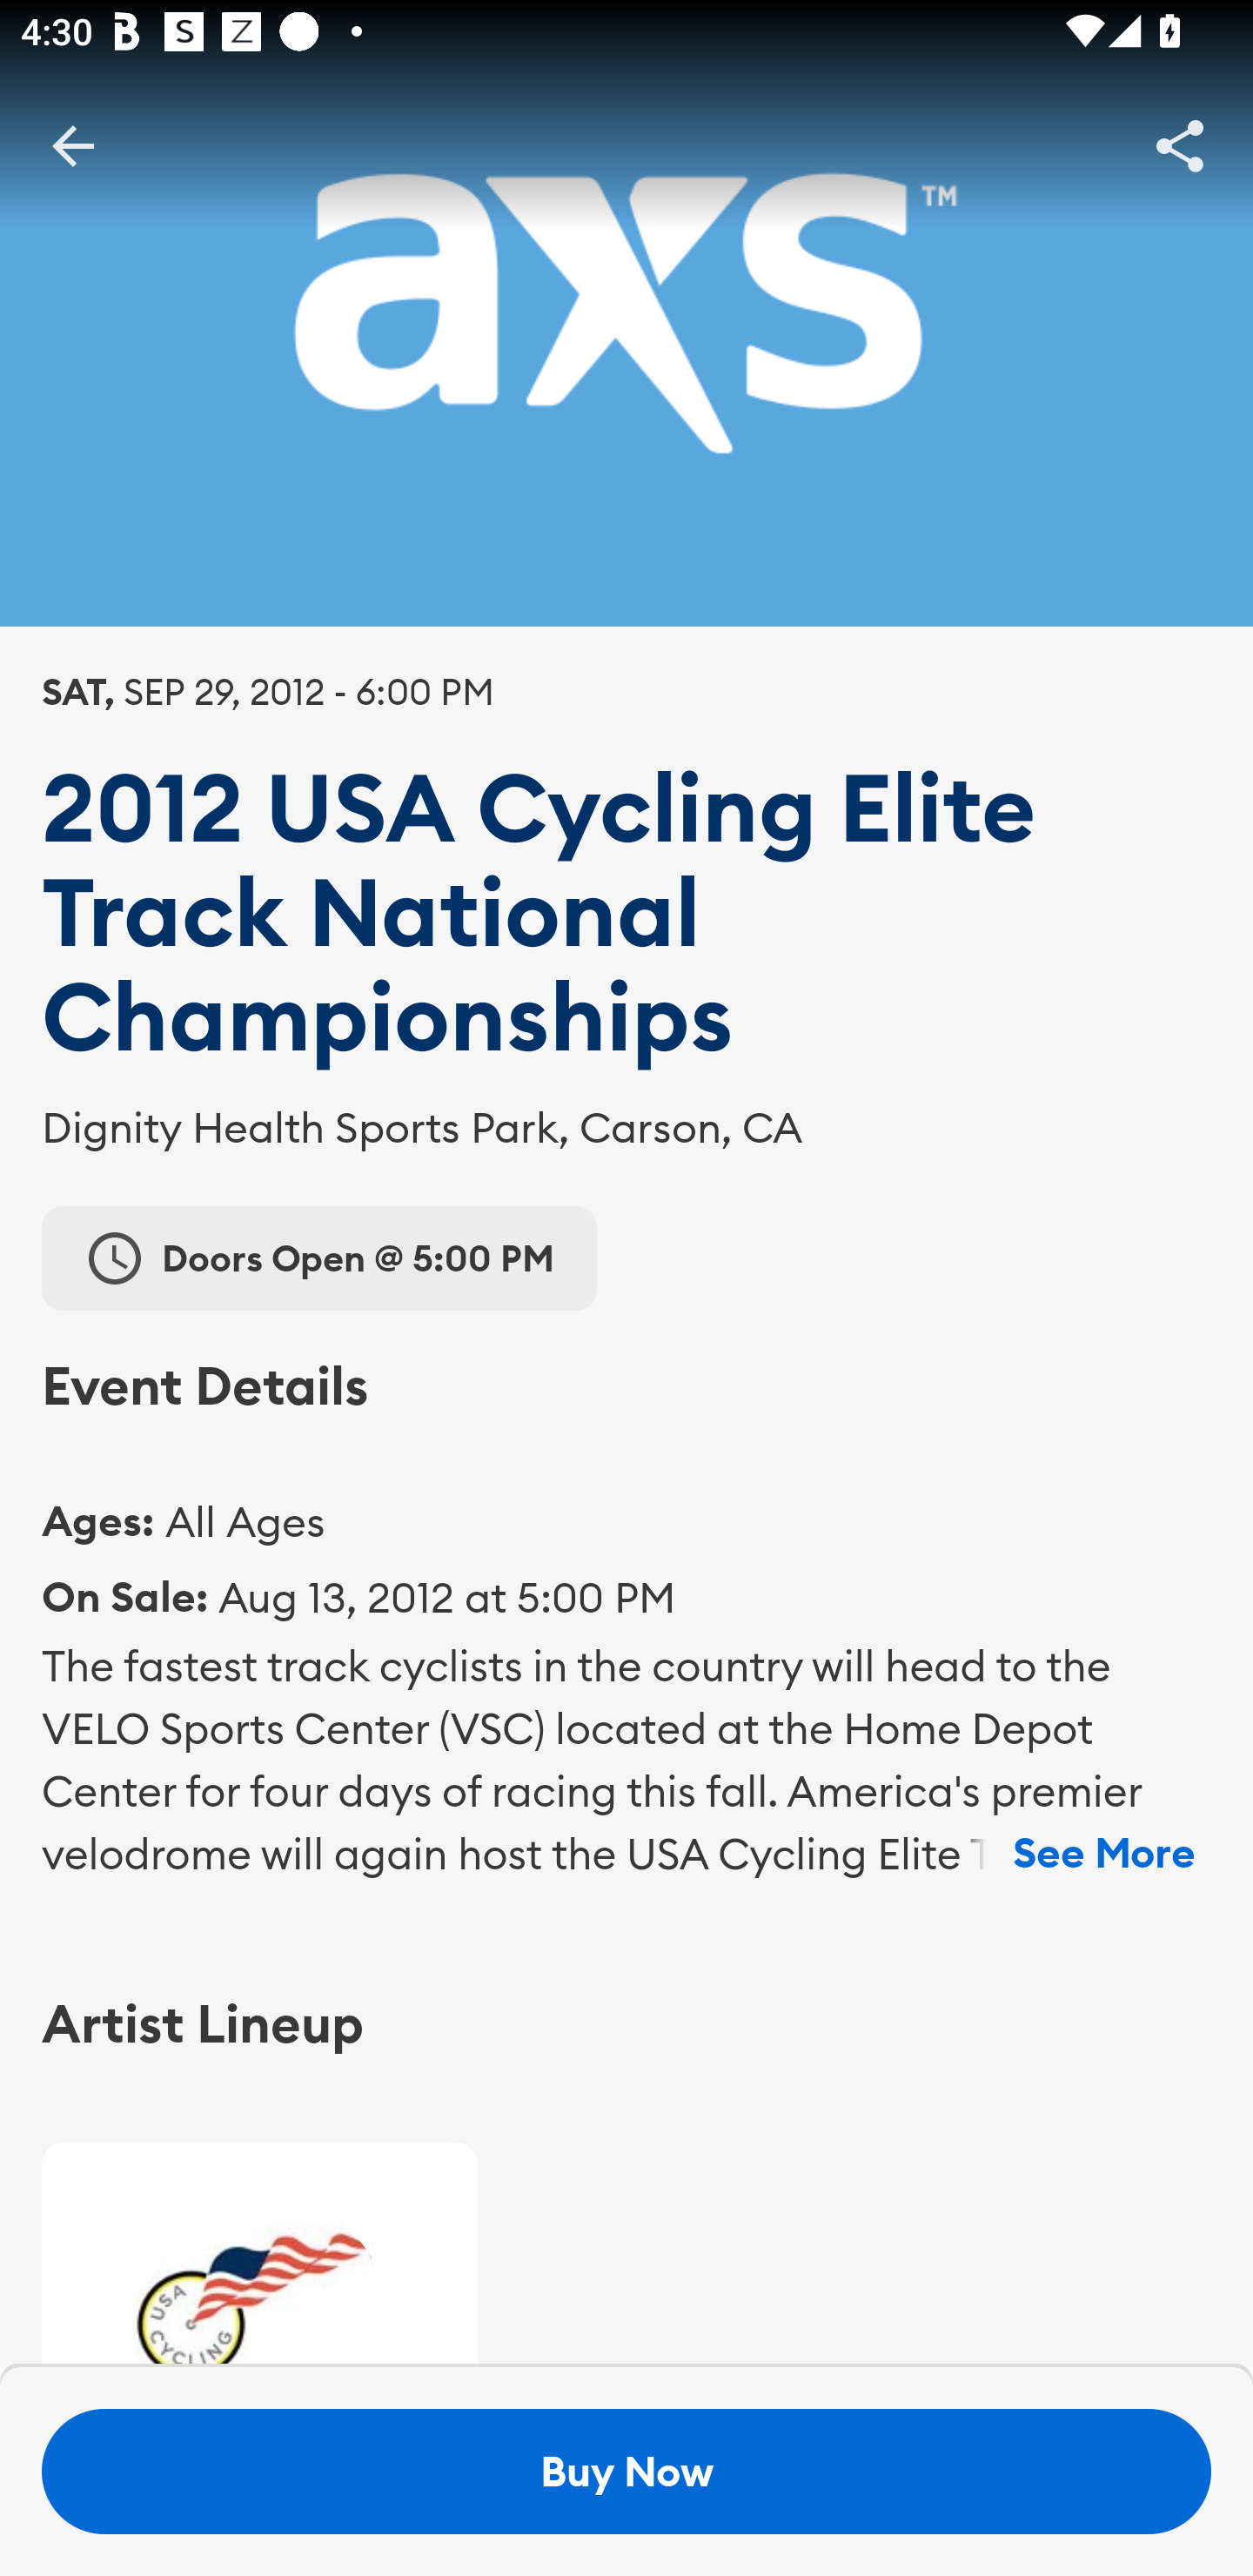  What do you see at coordinates (1180, 144) in the screenshot?
I see `Share` at bounding box center [1180, 144].